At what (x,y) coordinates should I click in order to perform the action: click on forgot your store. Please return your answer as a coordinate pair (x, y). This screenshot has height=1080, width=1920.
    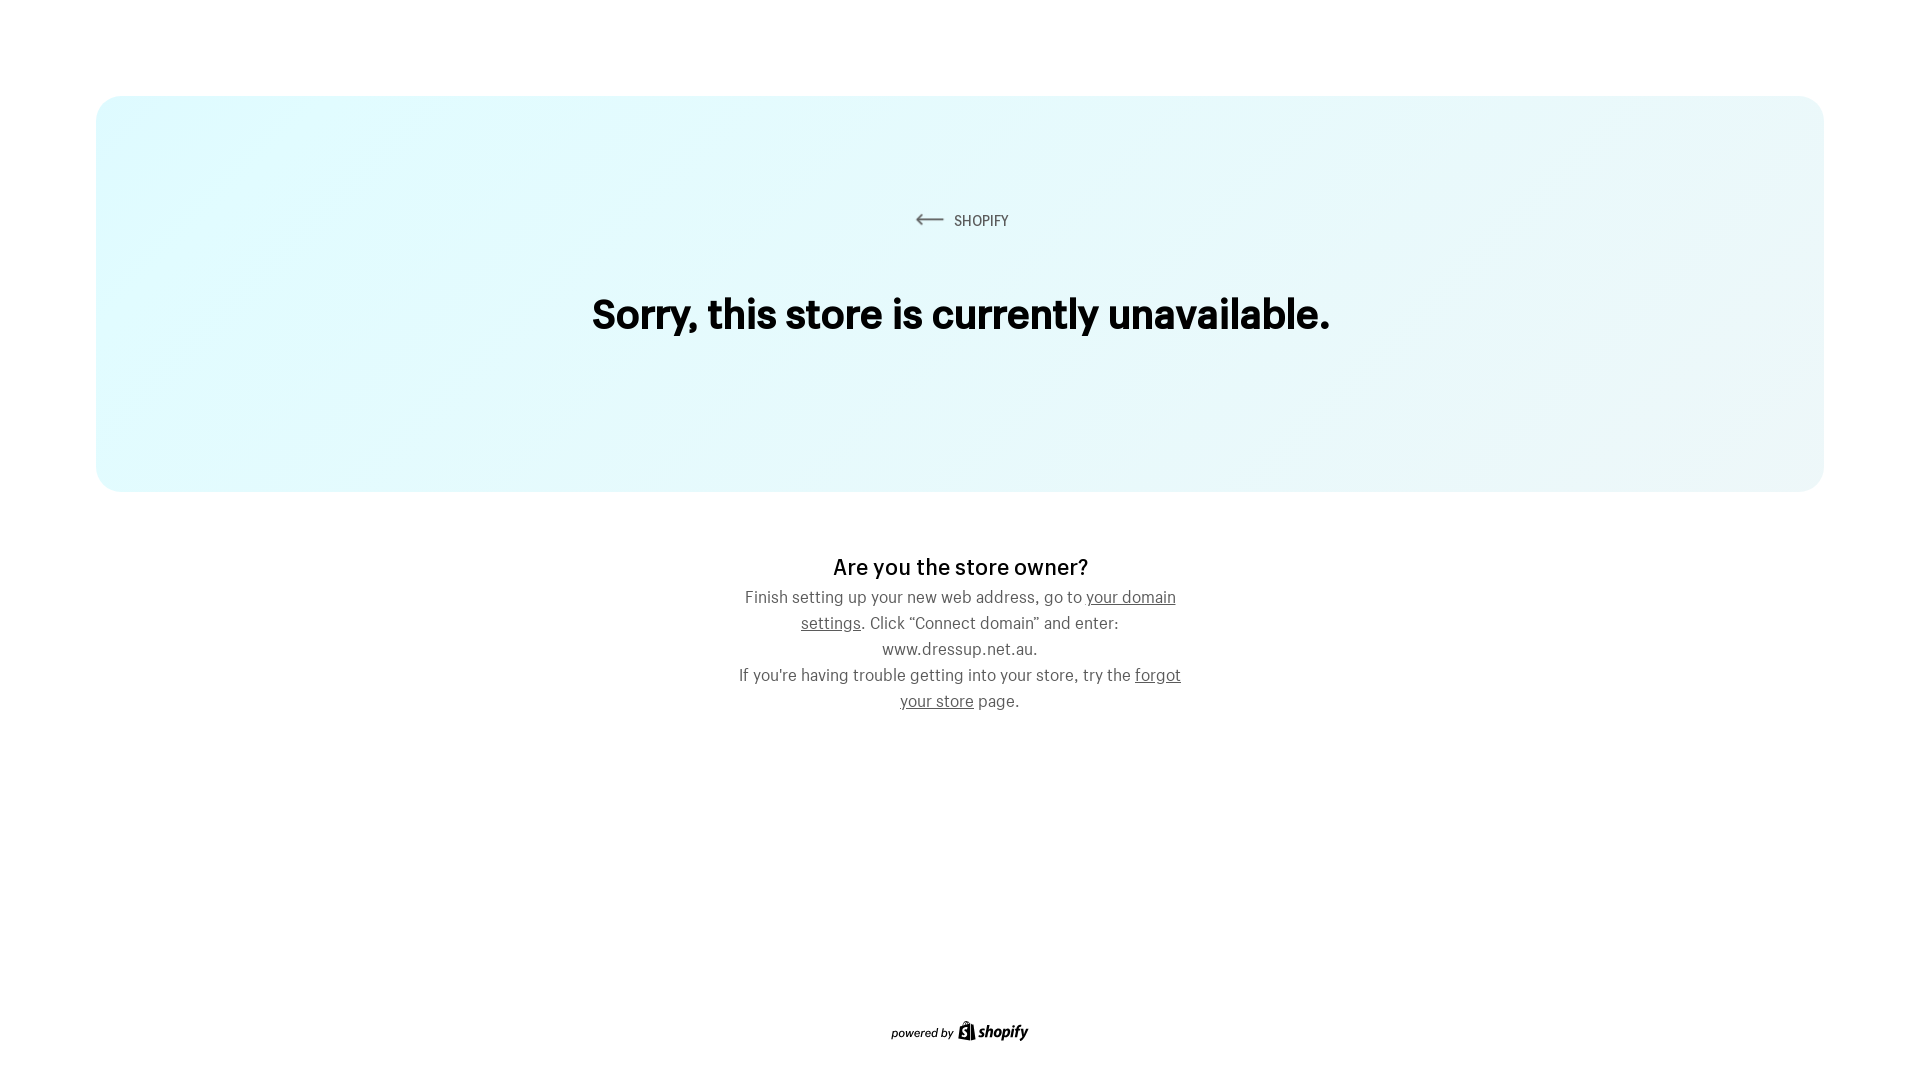
    Looking at the image, I should click on (1040, 685).